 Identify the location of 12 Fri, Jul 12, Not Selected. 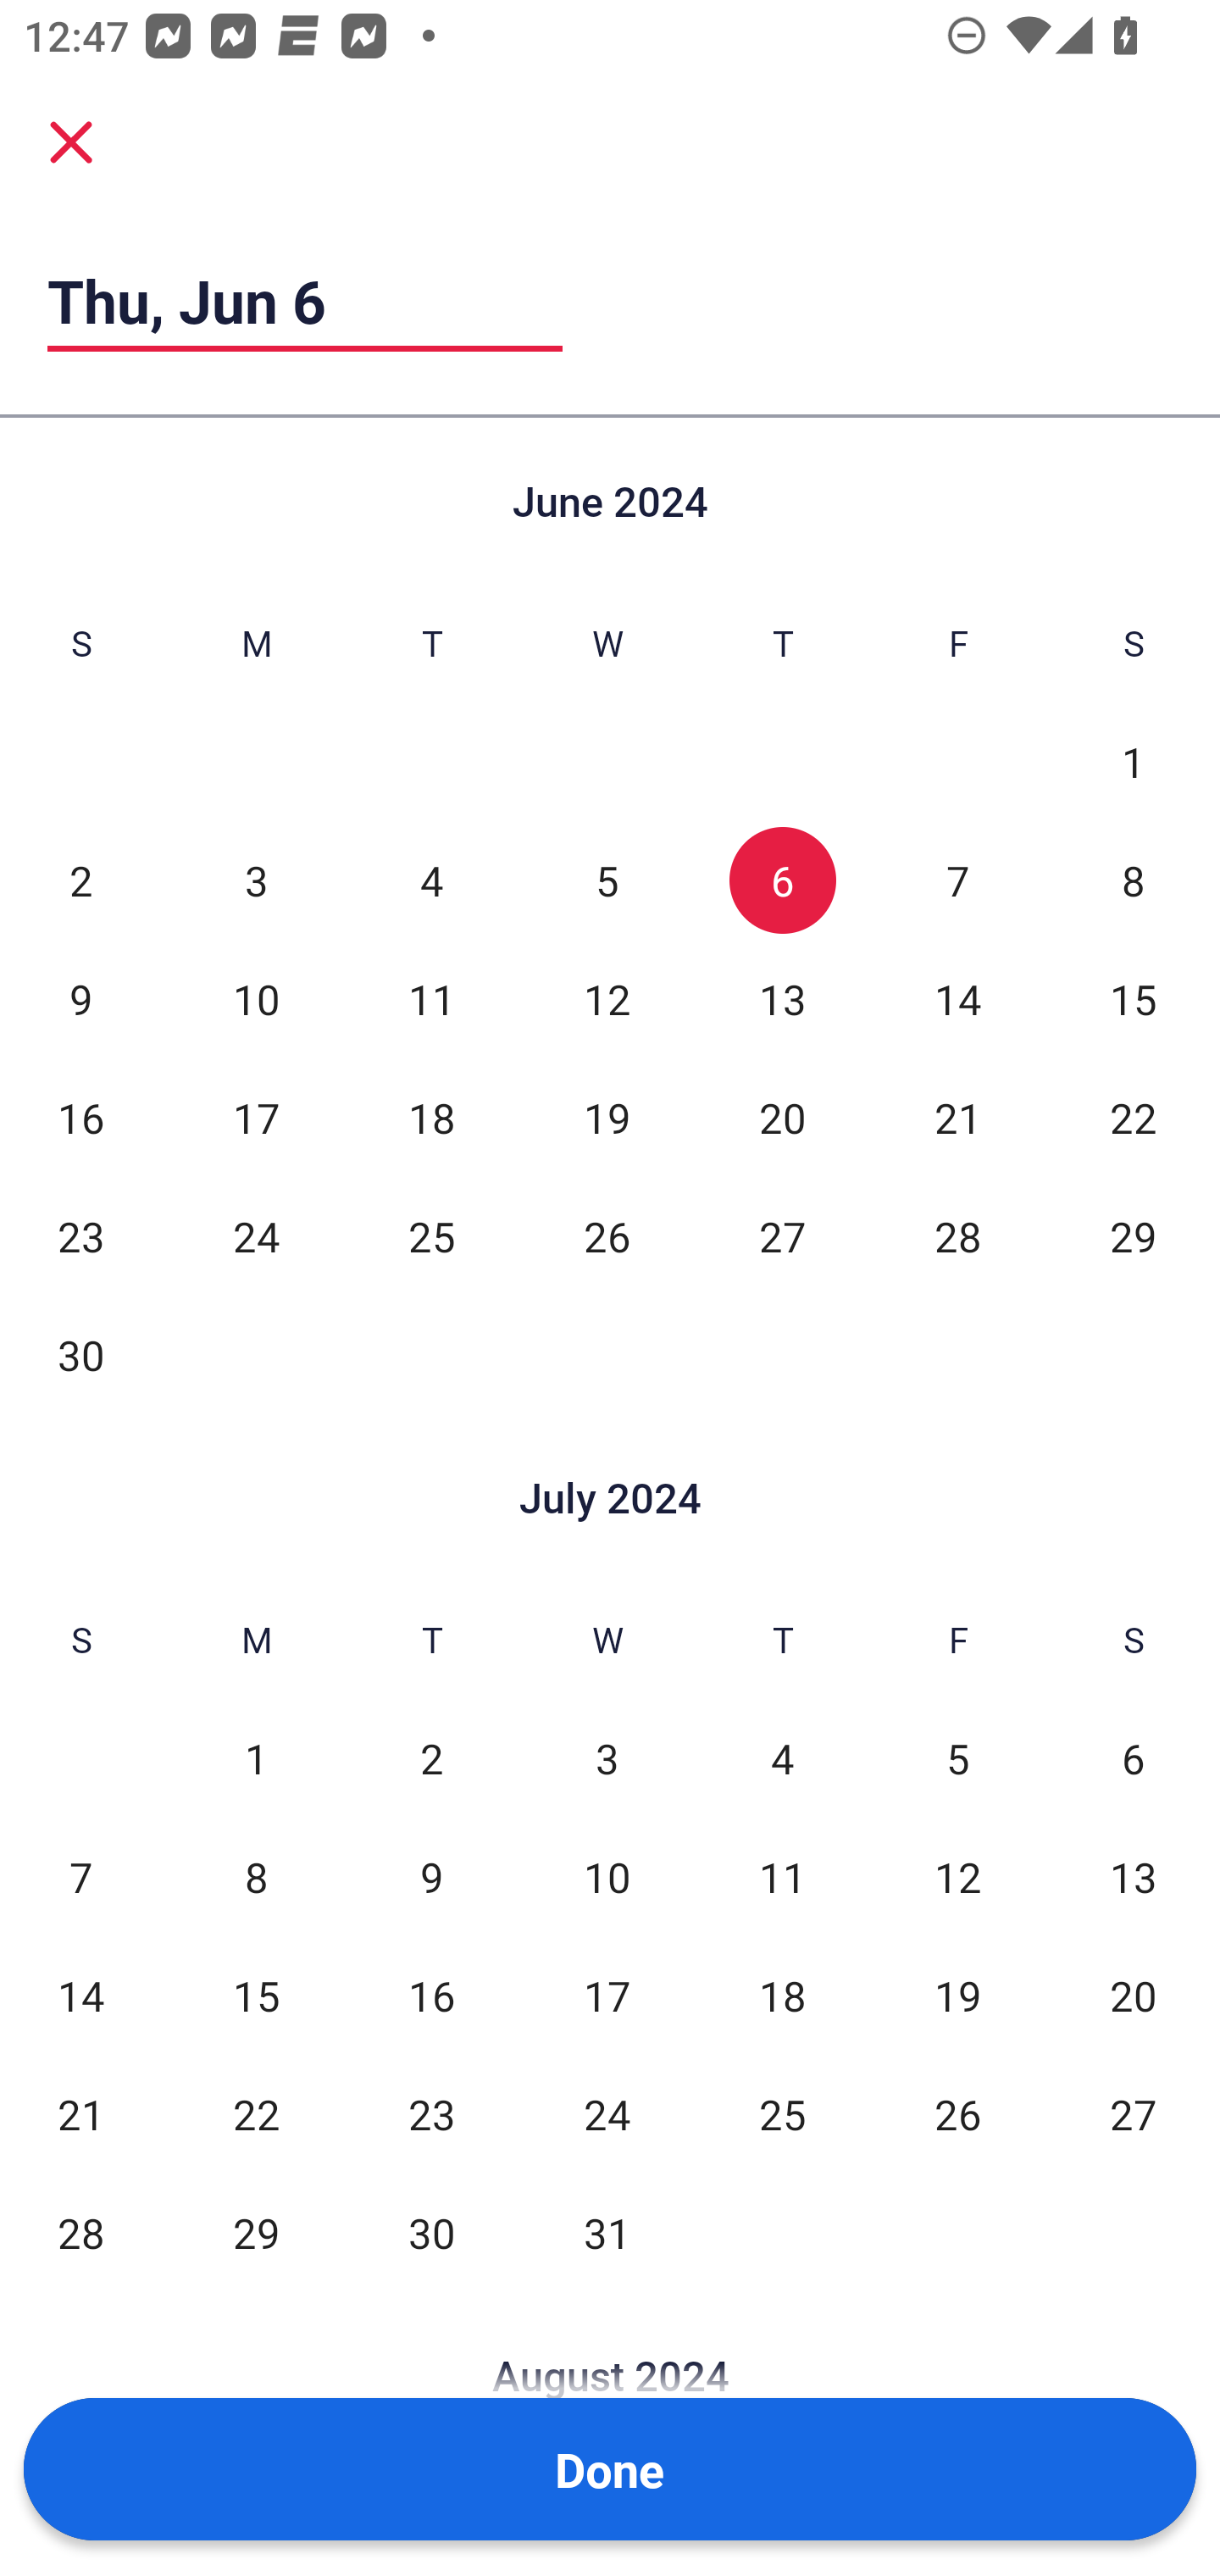
(957, 1878).